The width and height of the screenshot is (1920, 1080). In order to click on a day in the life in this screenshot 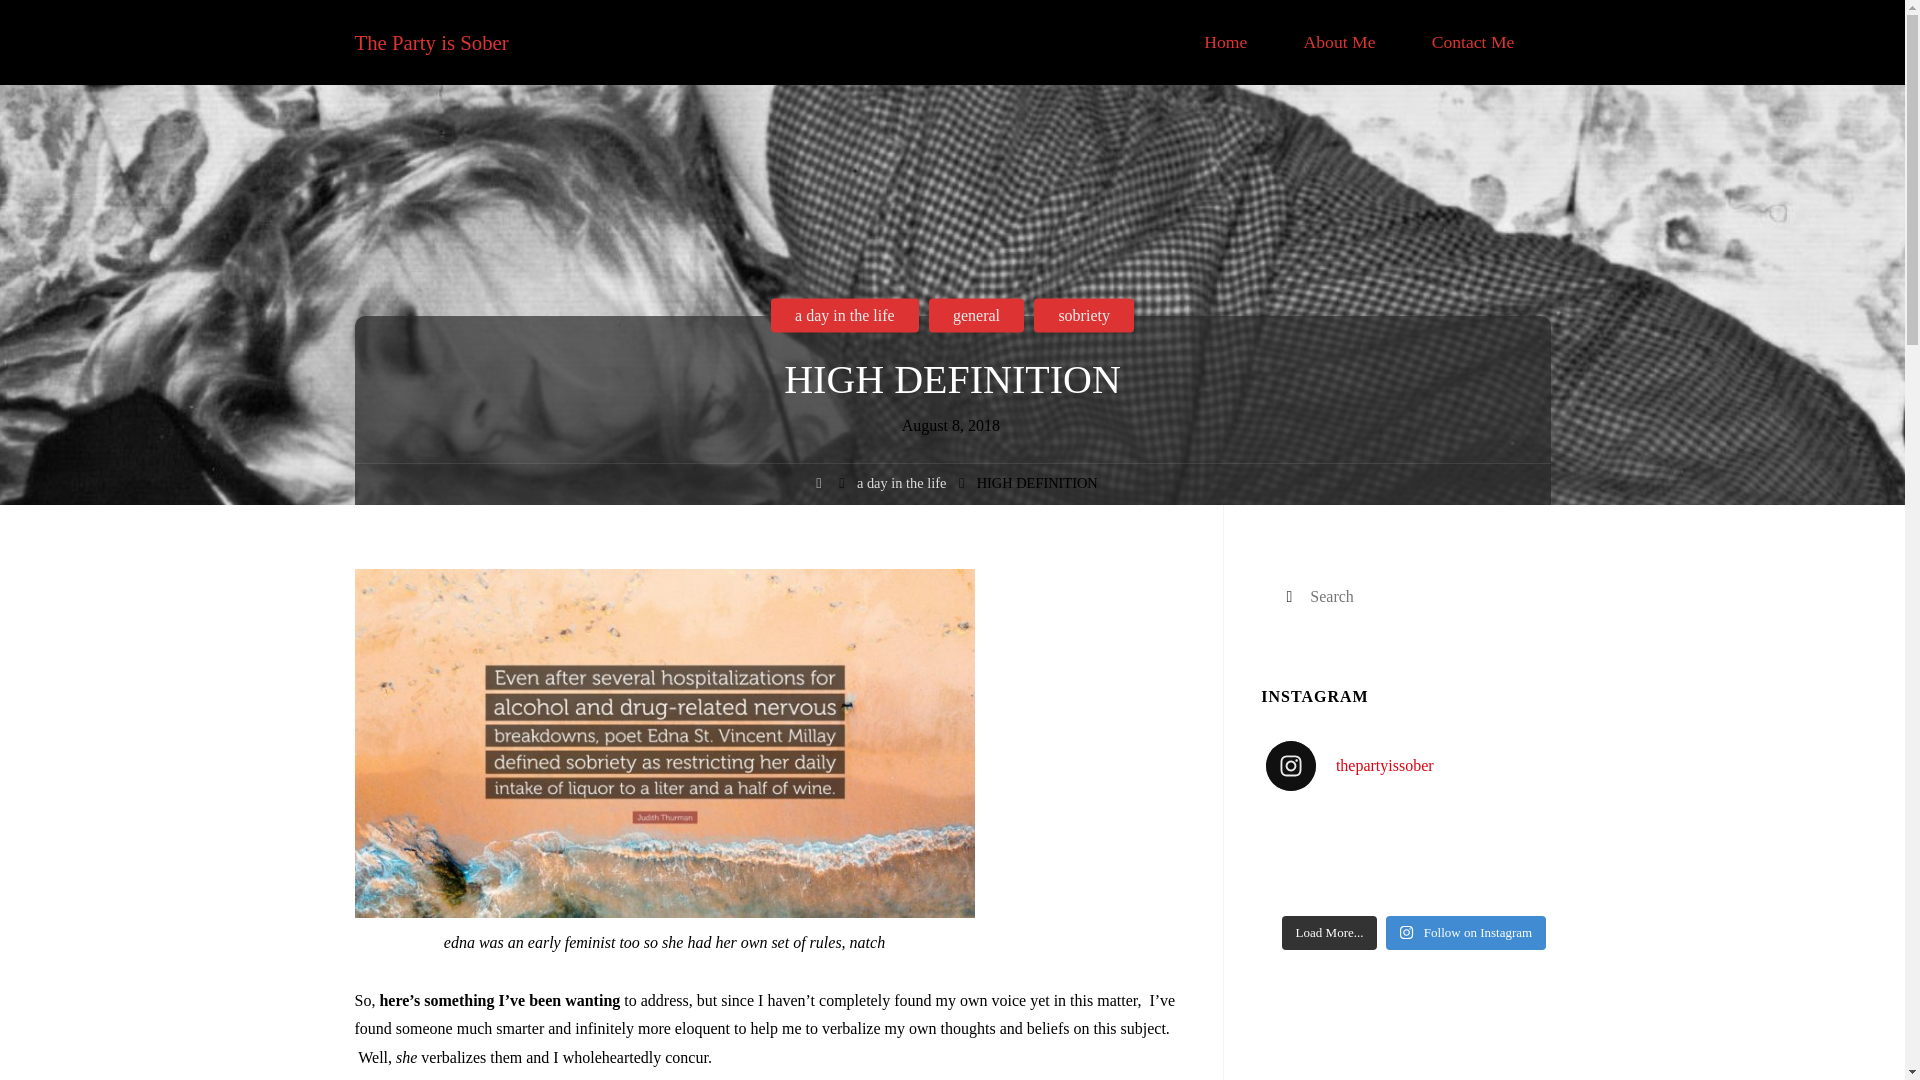, I will do `click(845, 380)`.